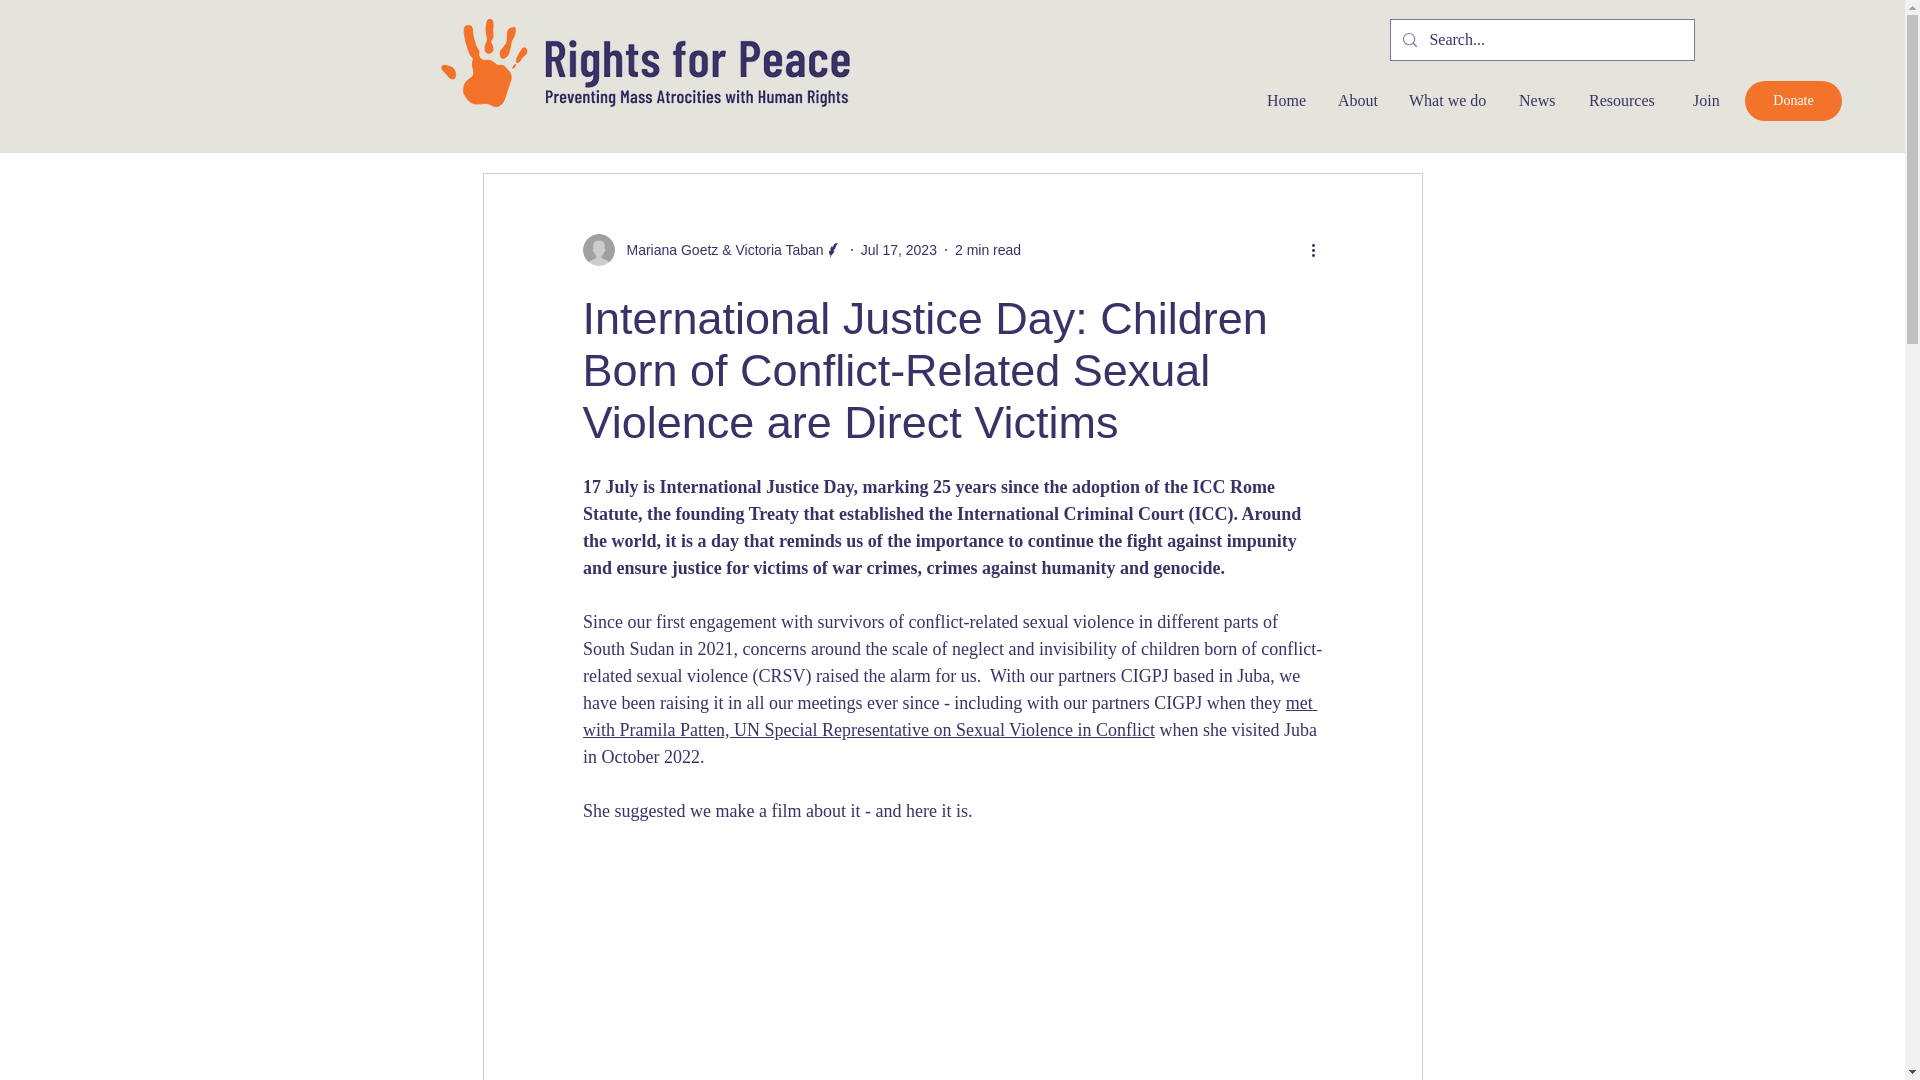  I want to click on Donate, so click(1793, 100).